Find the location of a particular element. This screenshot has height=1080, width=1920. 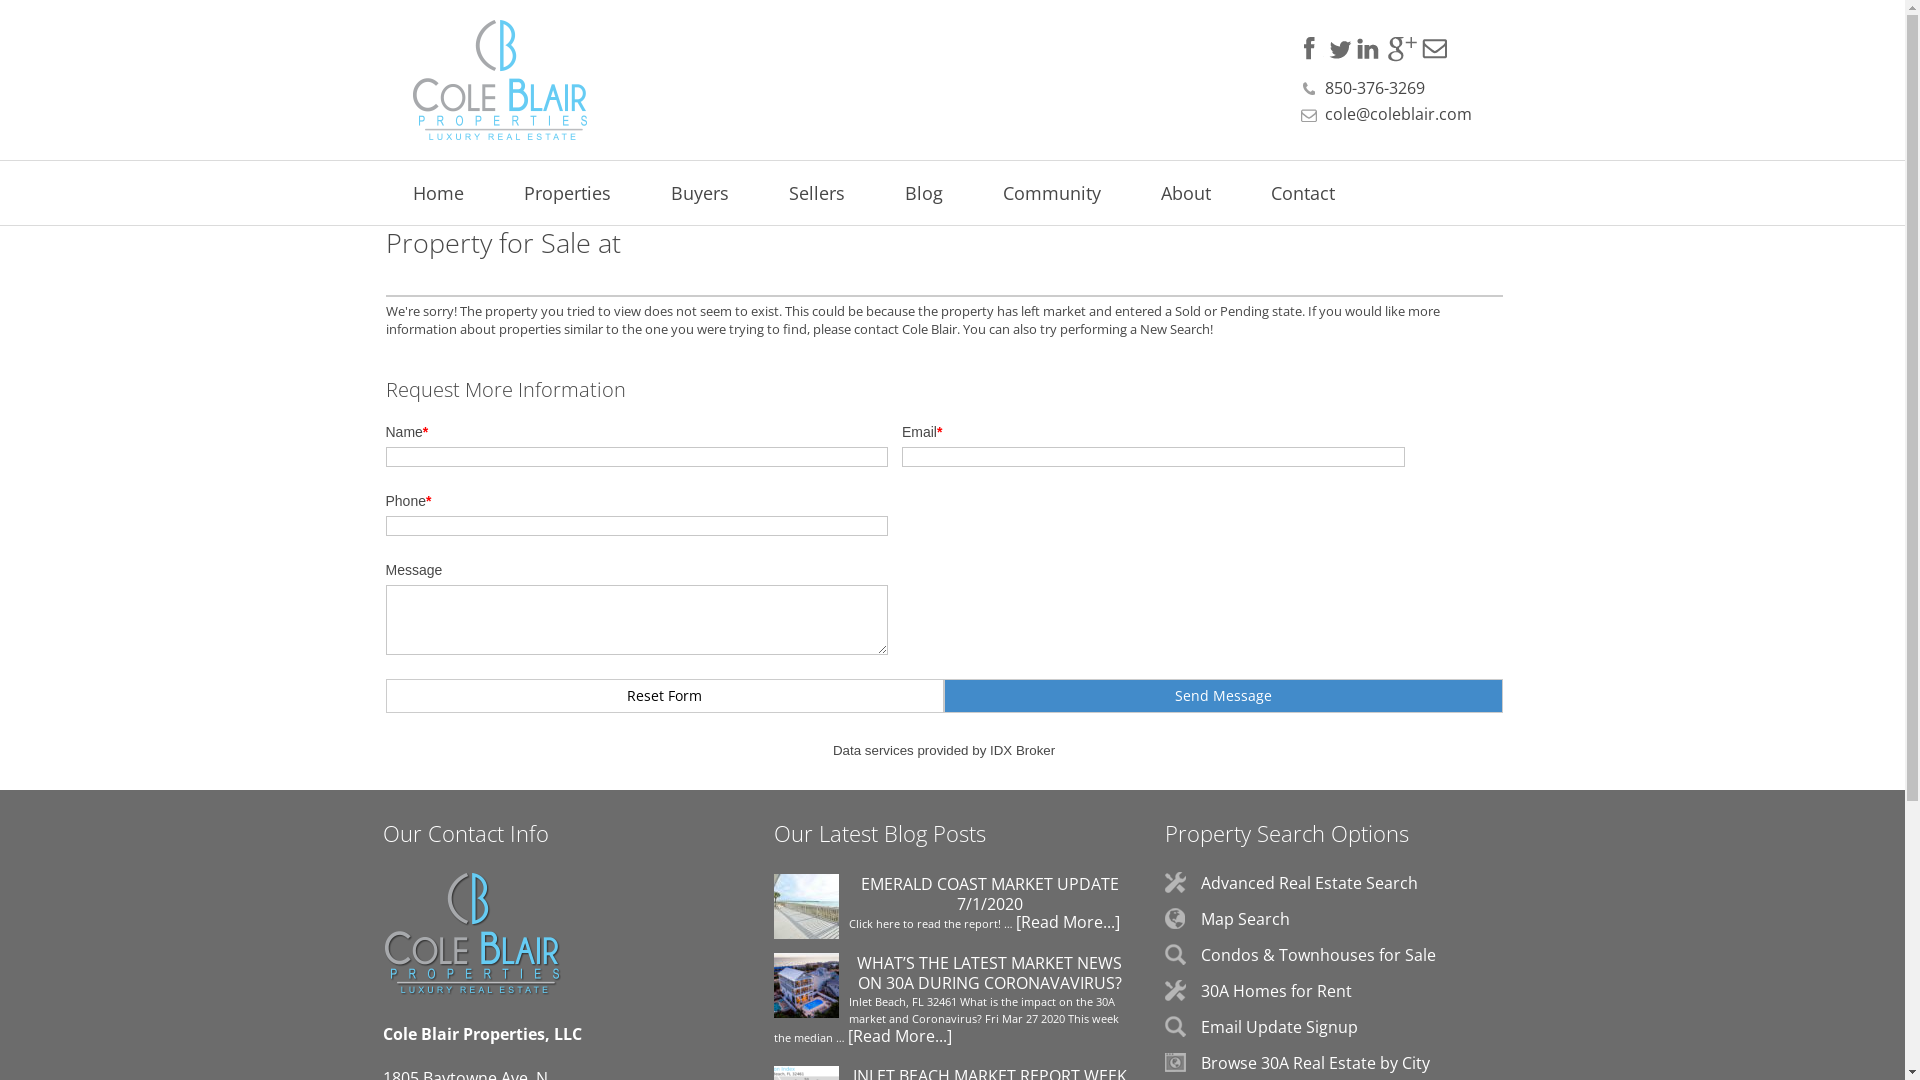

New Search is located at coordinates (1175, 329).